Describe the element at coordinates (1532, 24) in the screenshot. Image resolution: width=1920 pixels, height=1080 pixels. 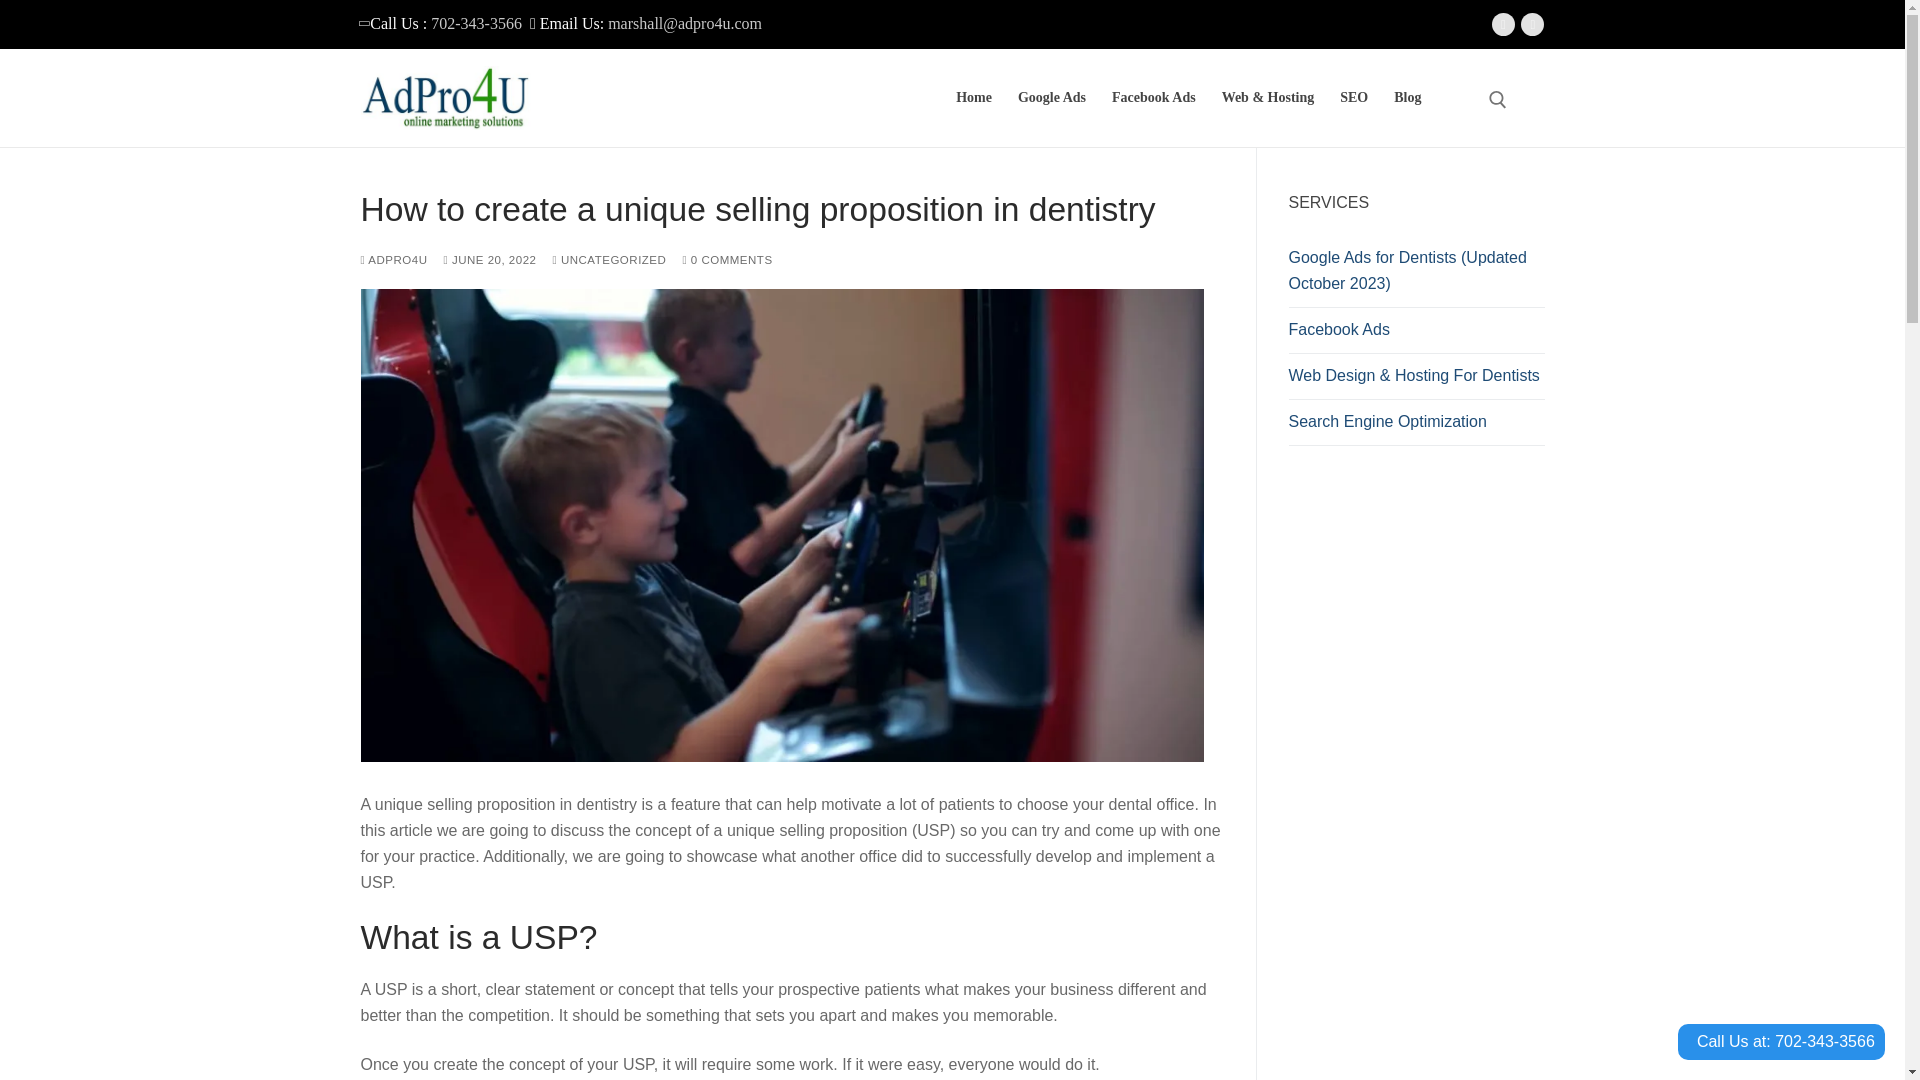
I see `Twitter` at that location.